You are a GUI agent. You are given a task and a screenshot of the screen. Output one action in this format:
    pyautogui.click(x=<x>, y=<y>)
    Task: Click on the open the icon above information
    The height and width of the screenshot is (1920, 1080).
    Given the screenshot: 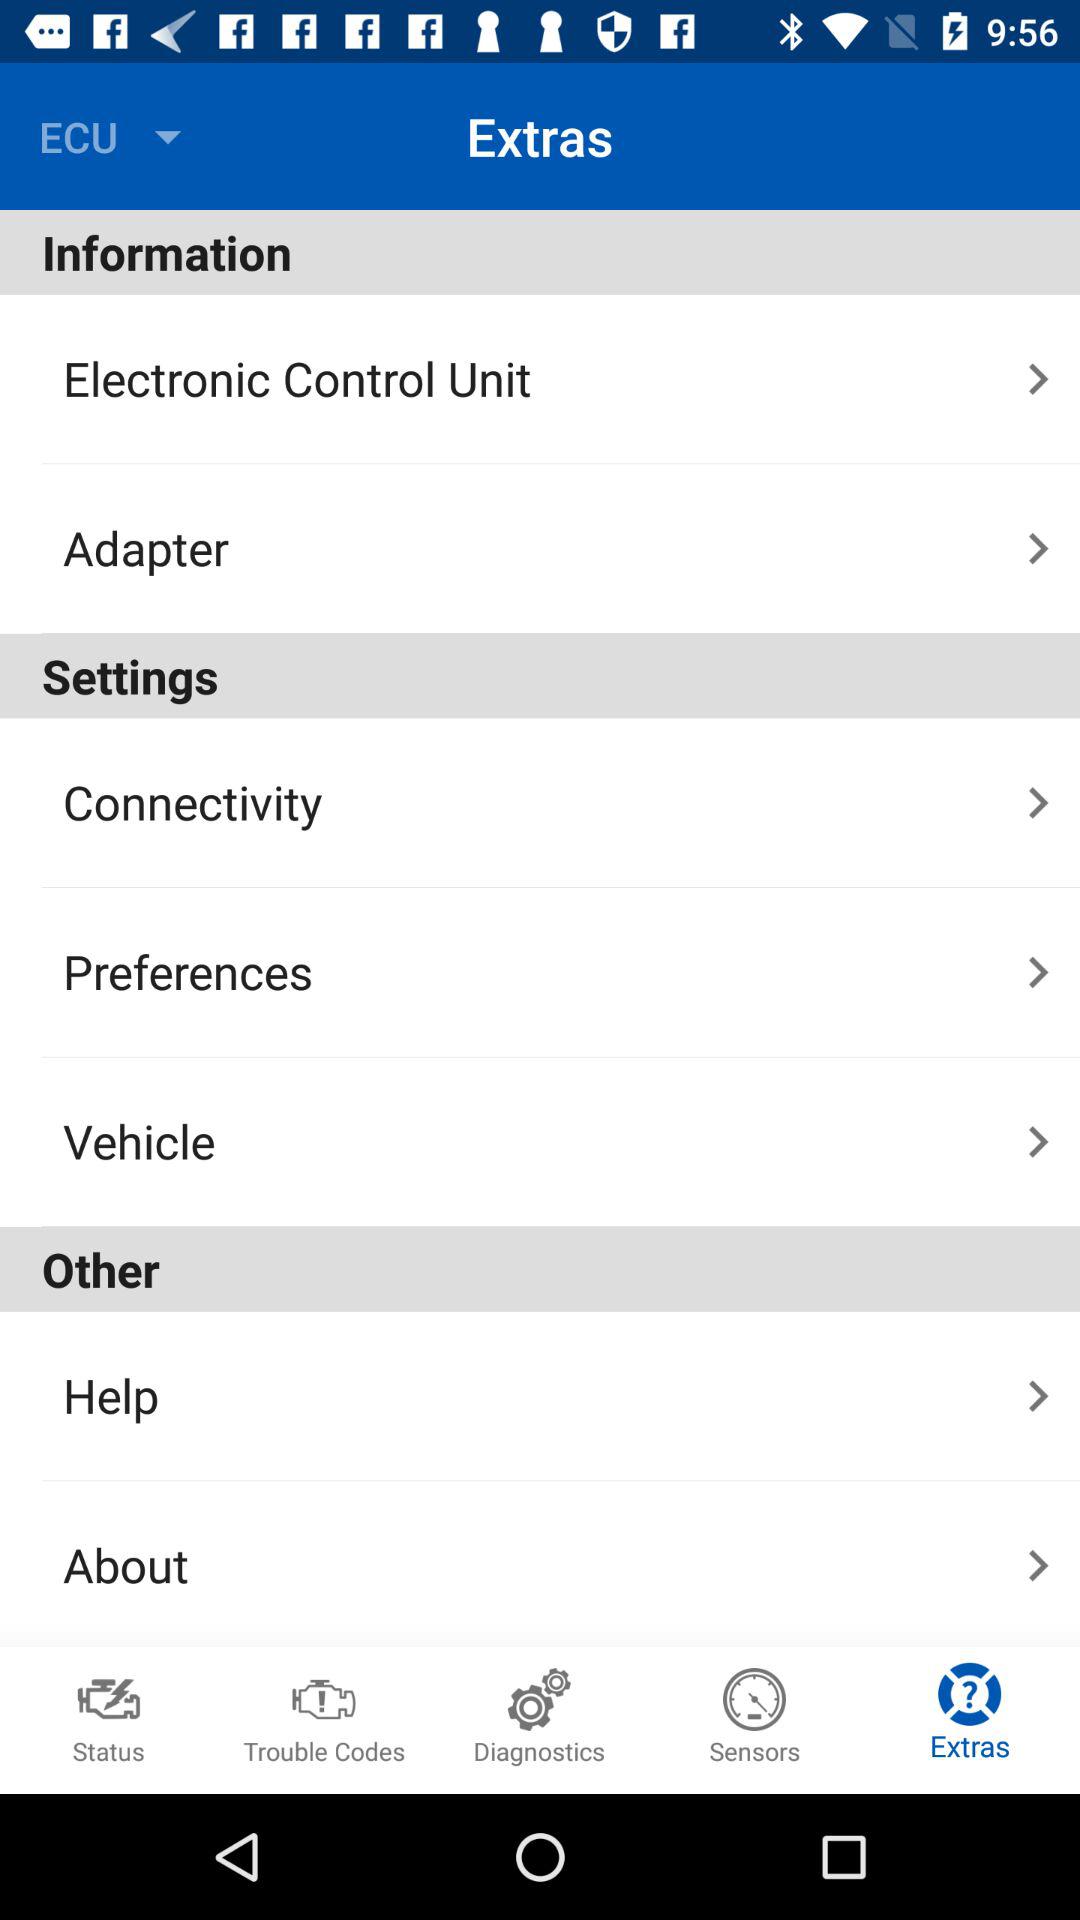 What is the action you would take?
    pyautogui.click(x=115, y=136)
    